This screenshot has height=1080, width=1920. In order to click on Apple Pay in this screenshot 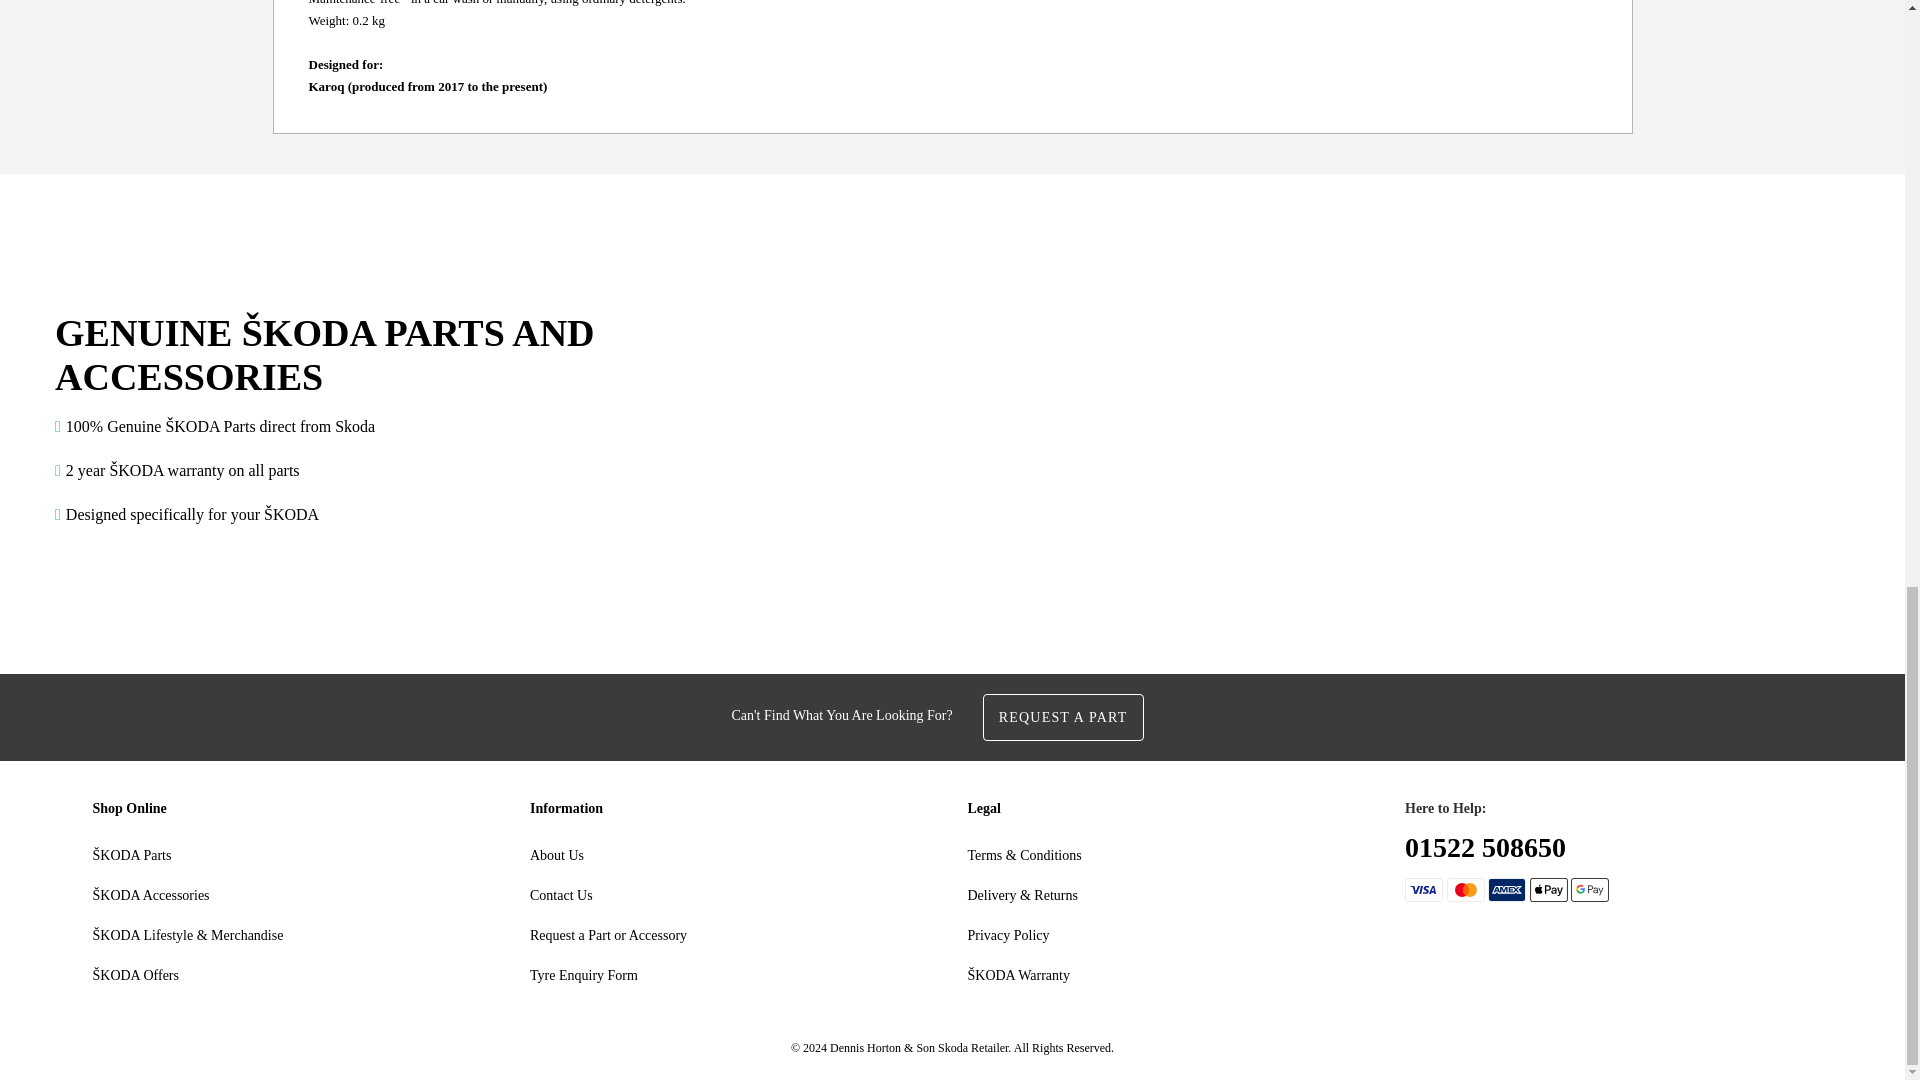, I will do `click(1549, 890)`.